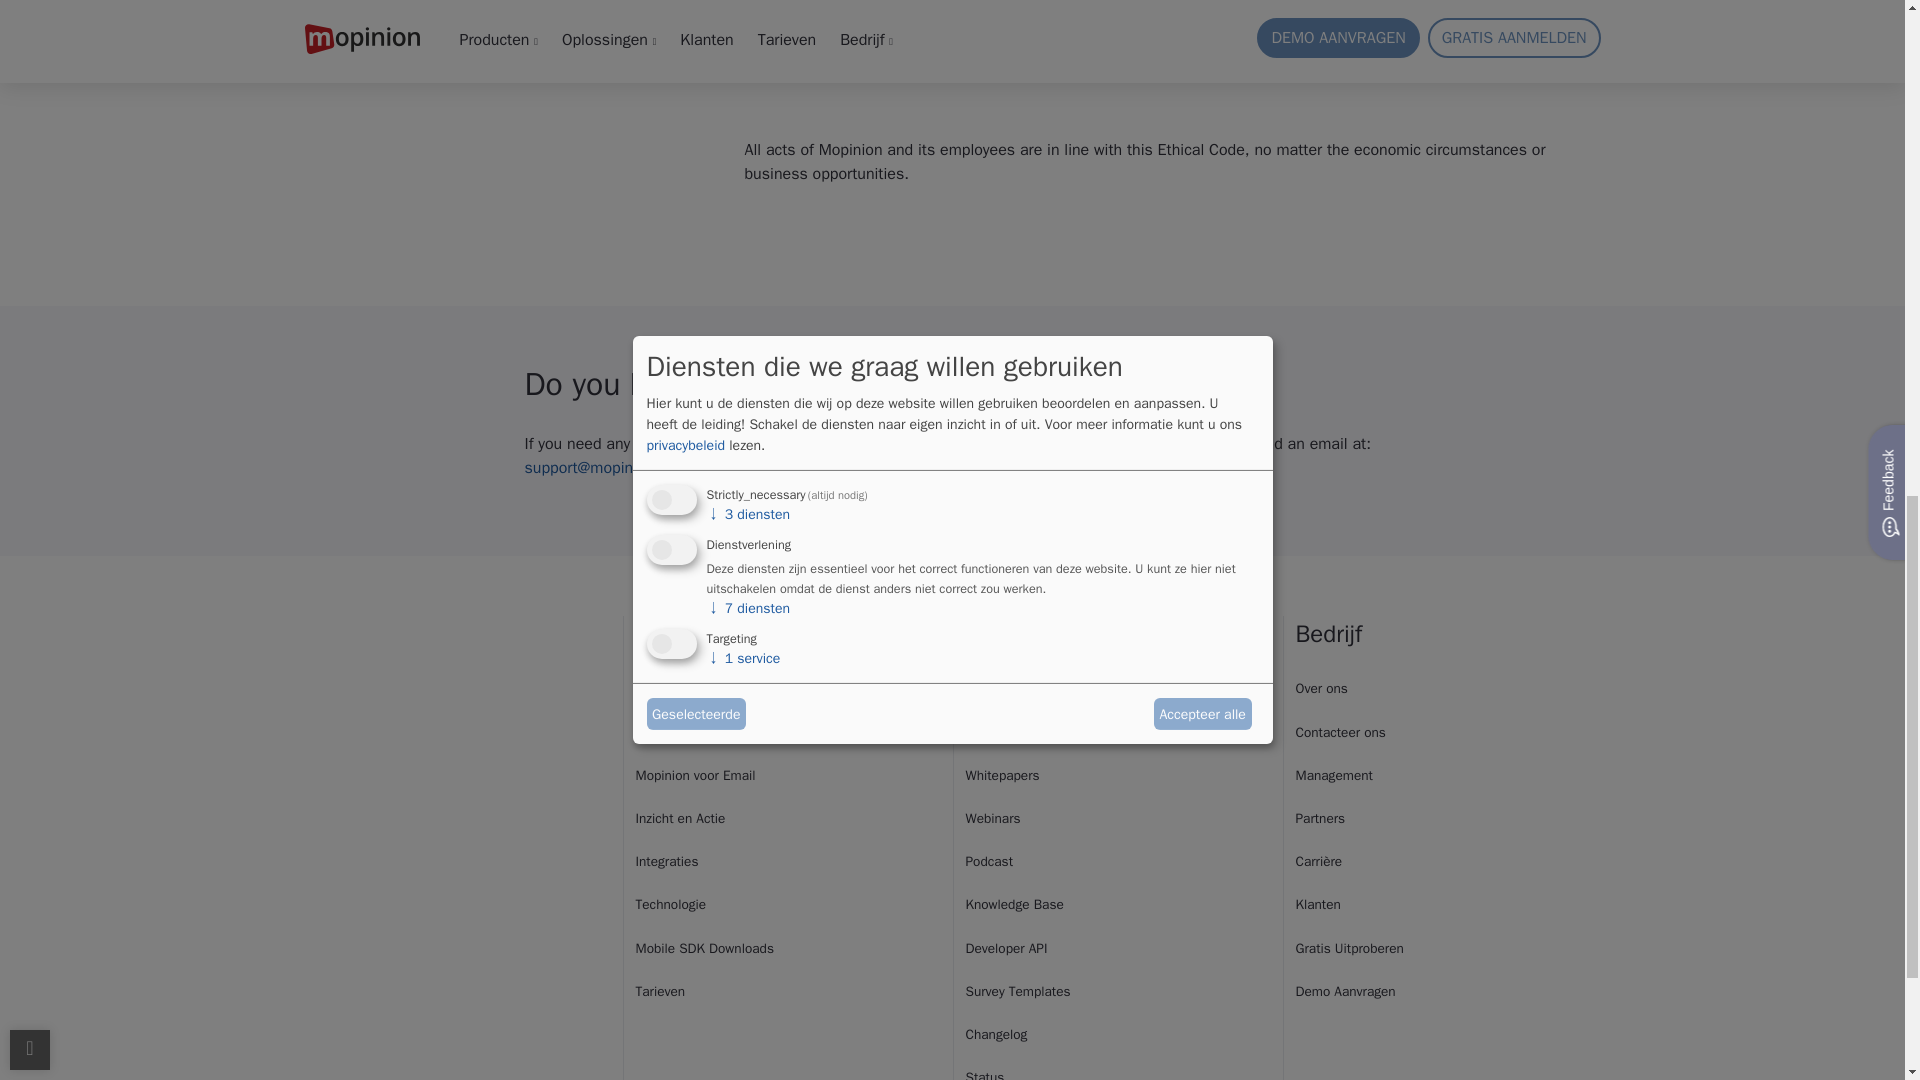  I want to click on Integraties, so click(666, 862).